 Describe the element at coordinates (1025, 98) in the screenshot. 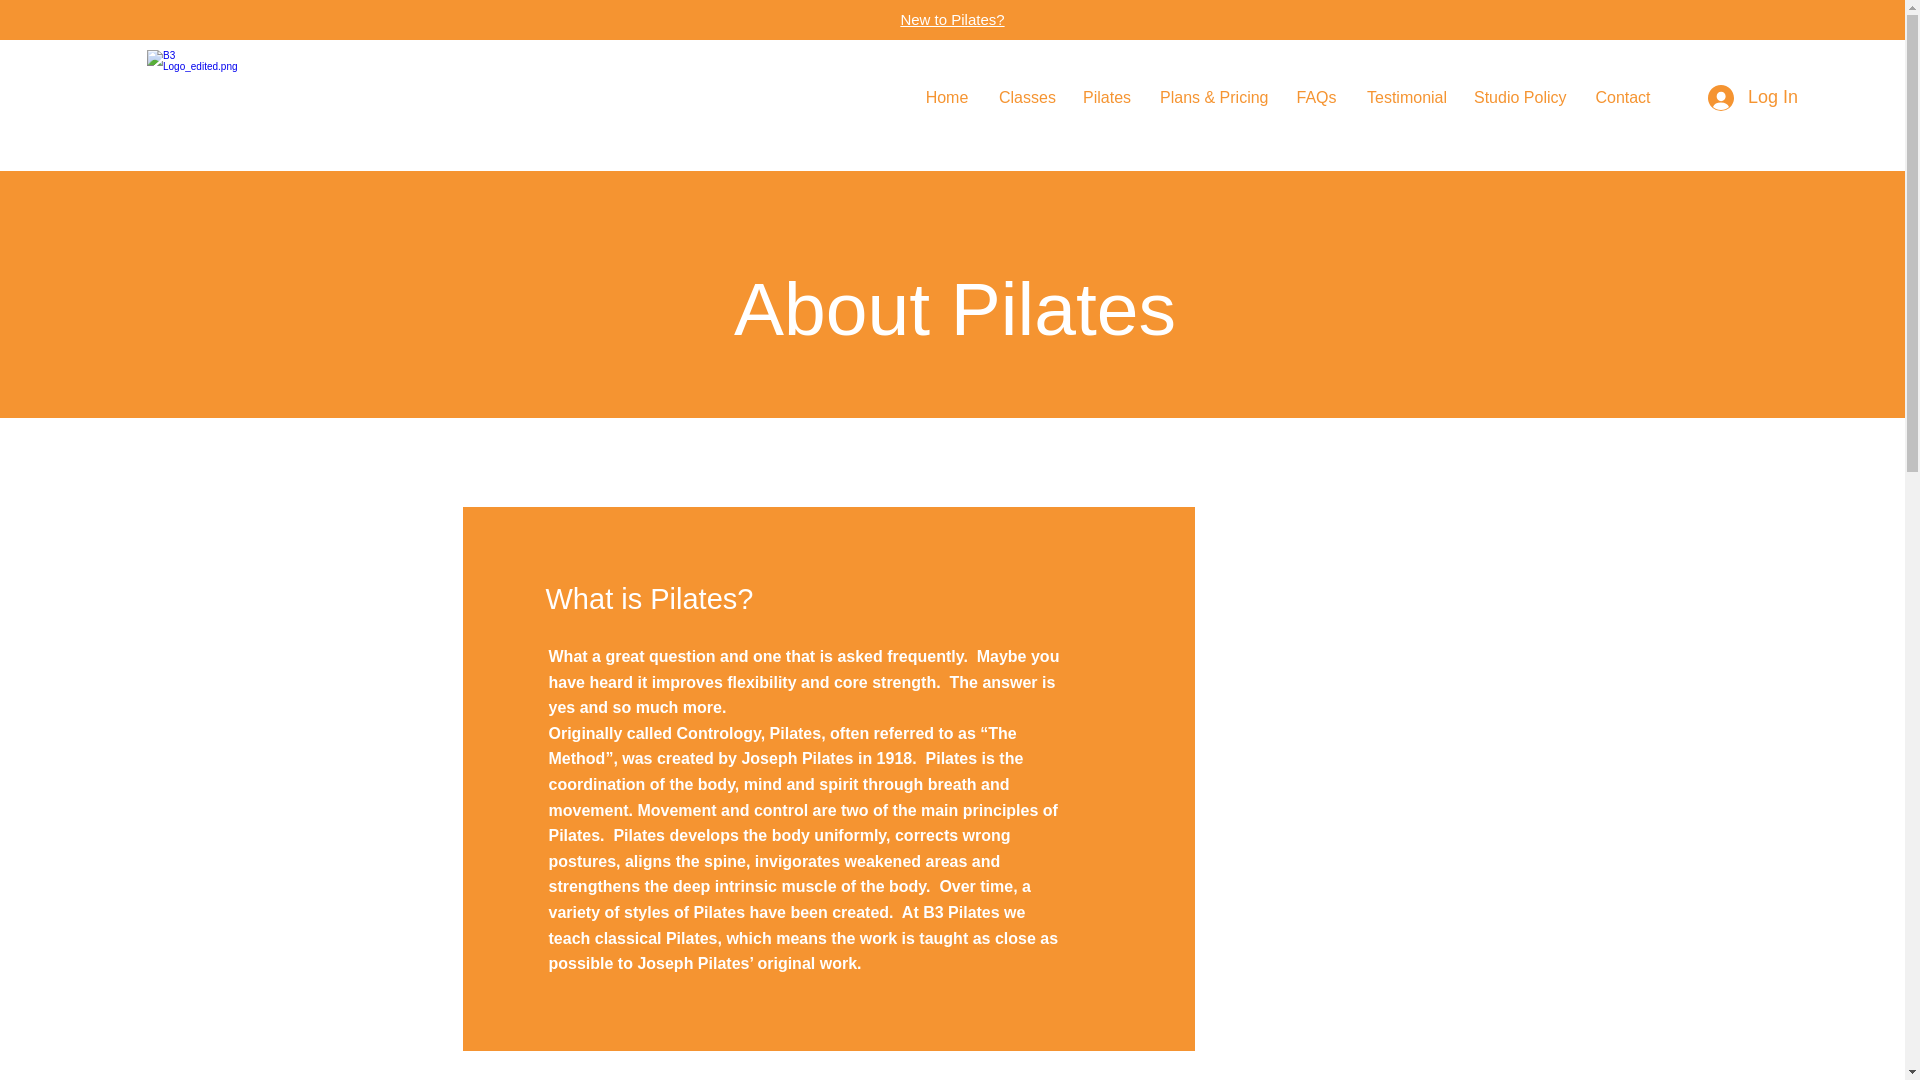

I see `Classes` at that location.